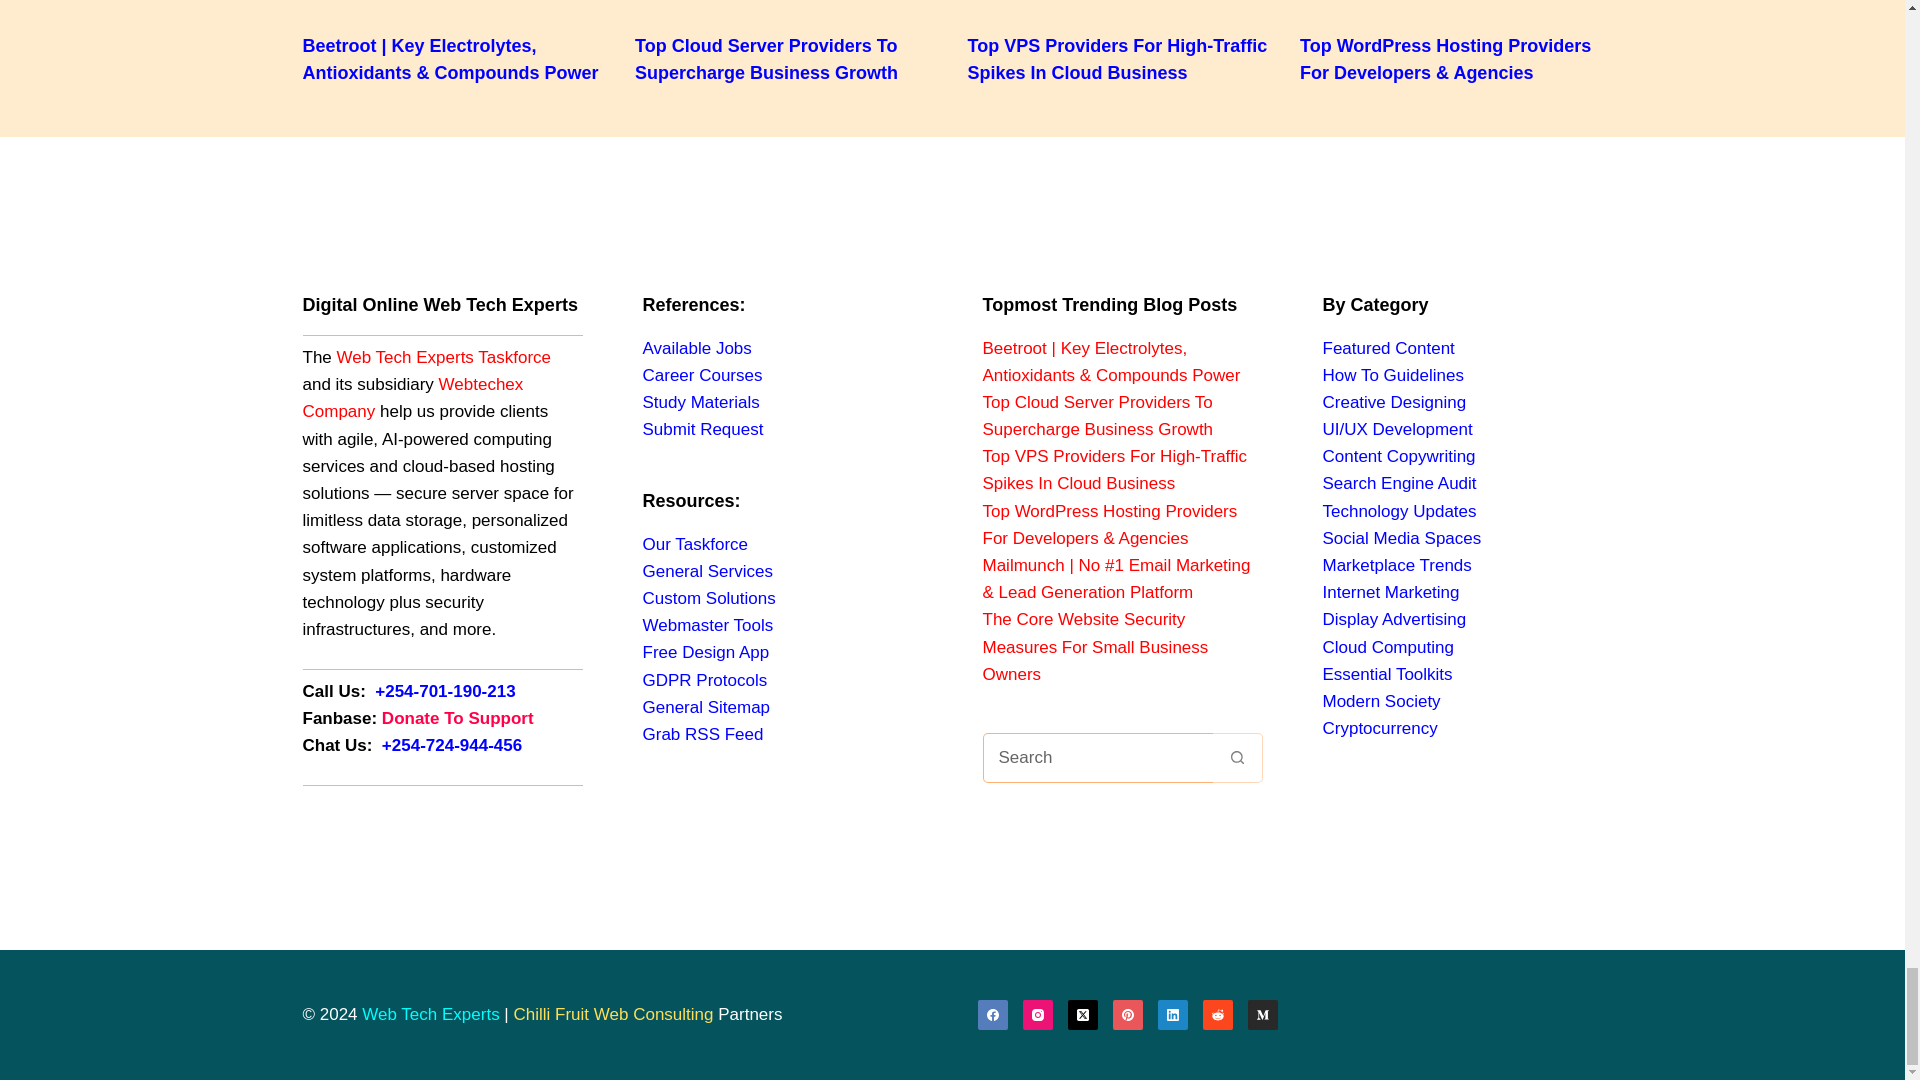 This screenshot has width=1920, height=1080. I want to click on The Digital Online Web Tech Experts Taskforce Team, so click(444, 357).